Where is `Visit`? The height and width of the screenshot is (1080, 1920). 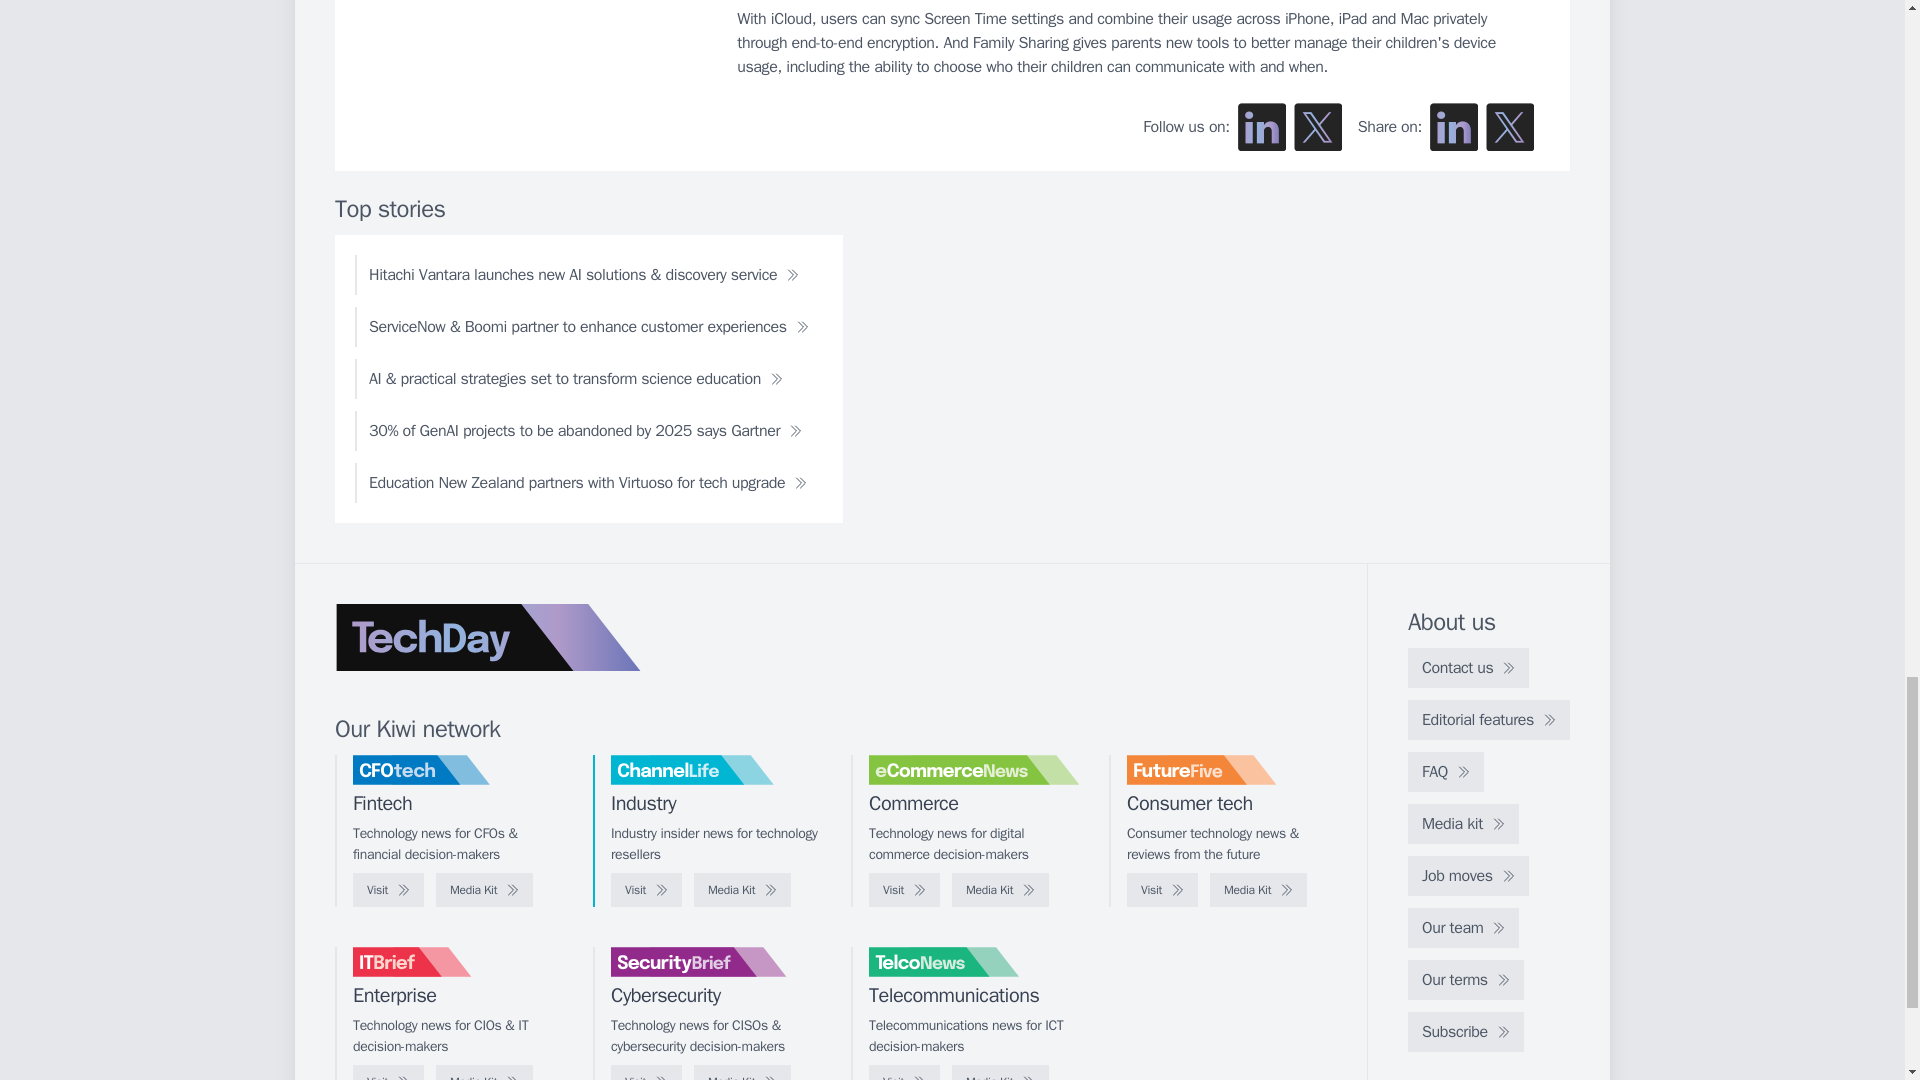
Visit is located at coordinates (388, 1072).